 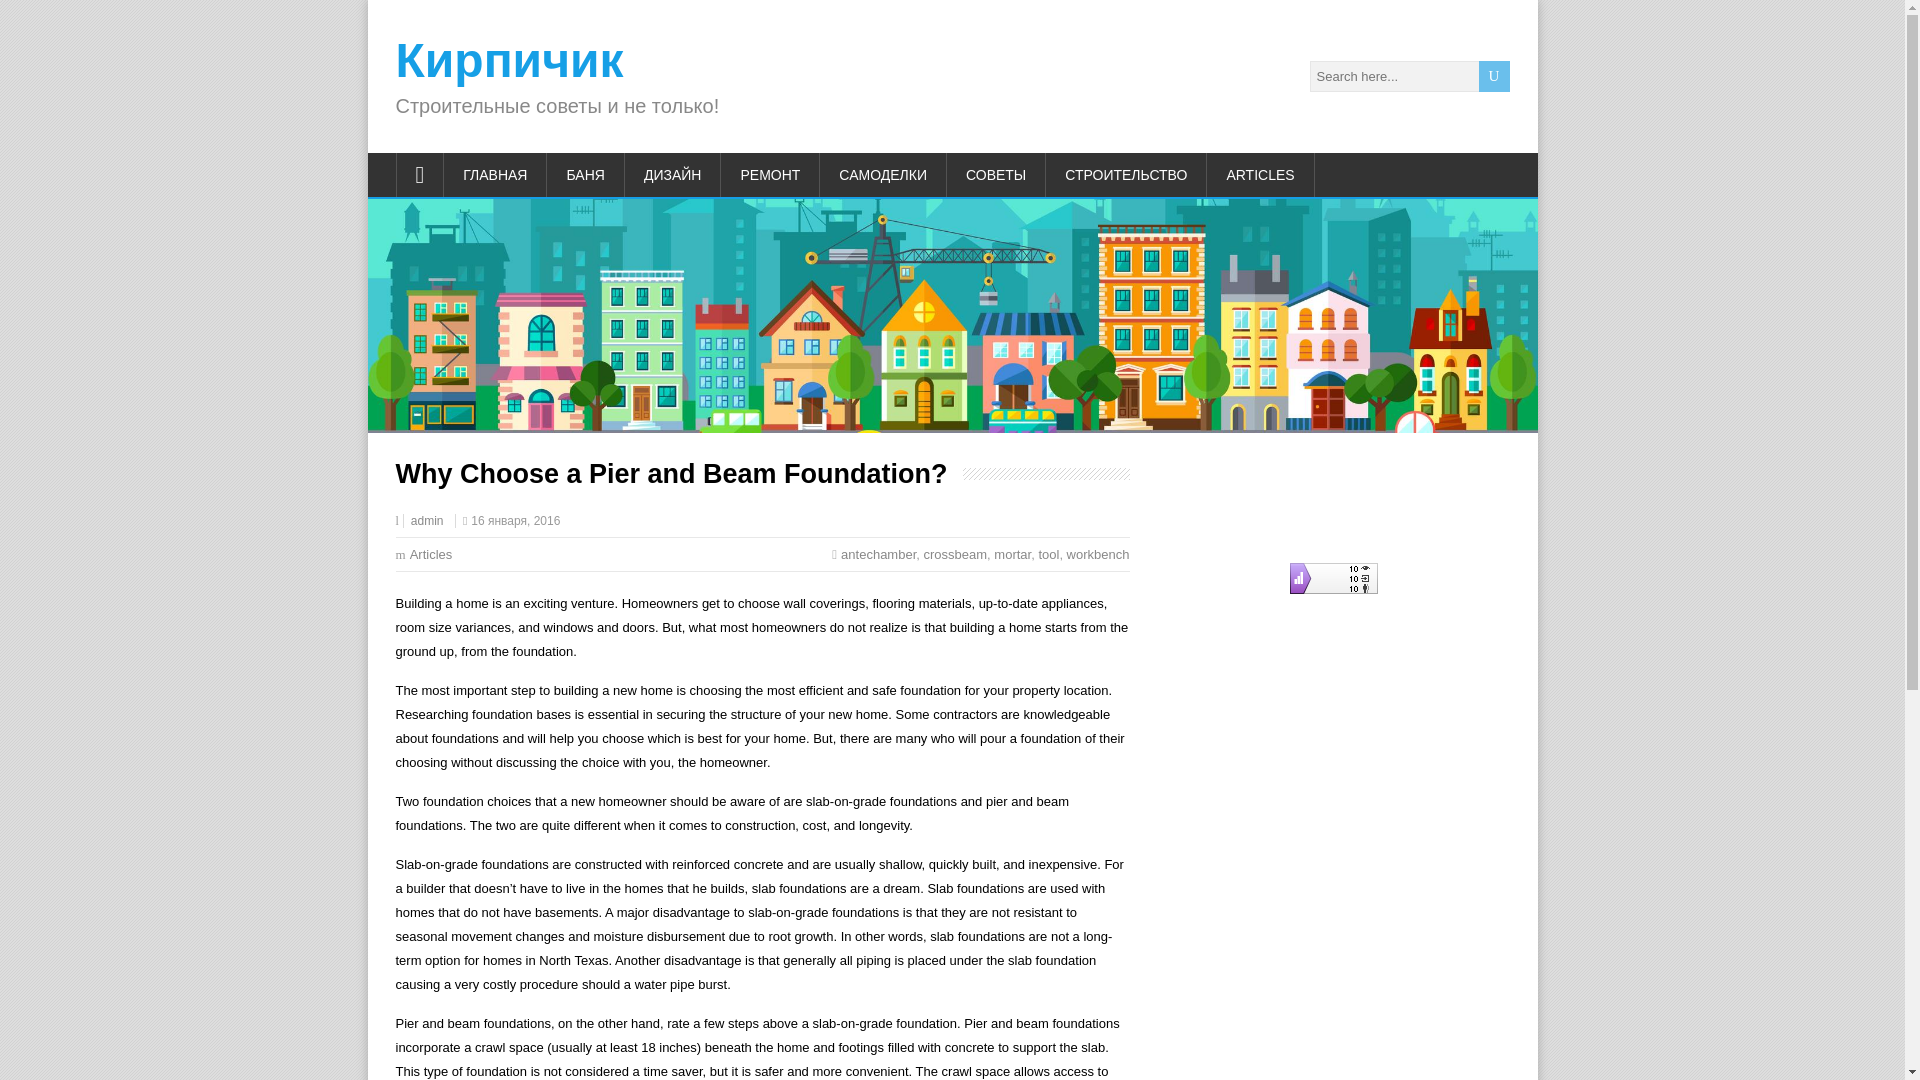 I want to click on Articles, so click(x=432, y=554).